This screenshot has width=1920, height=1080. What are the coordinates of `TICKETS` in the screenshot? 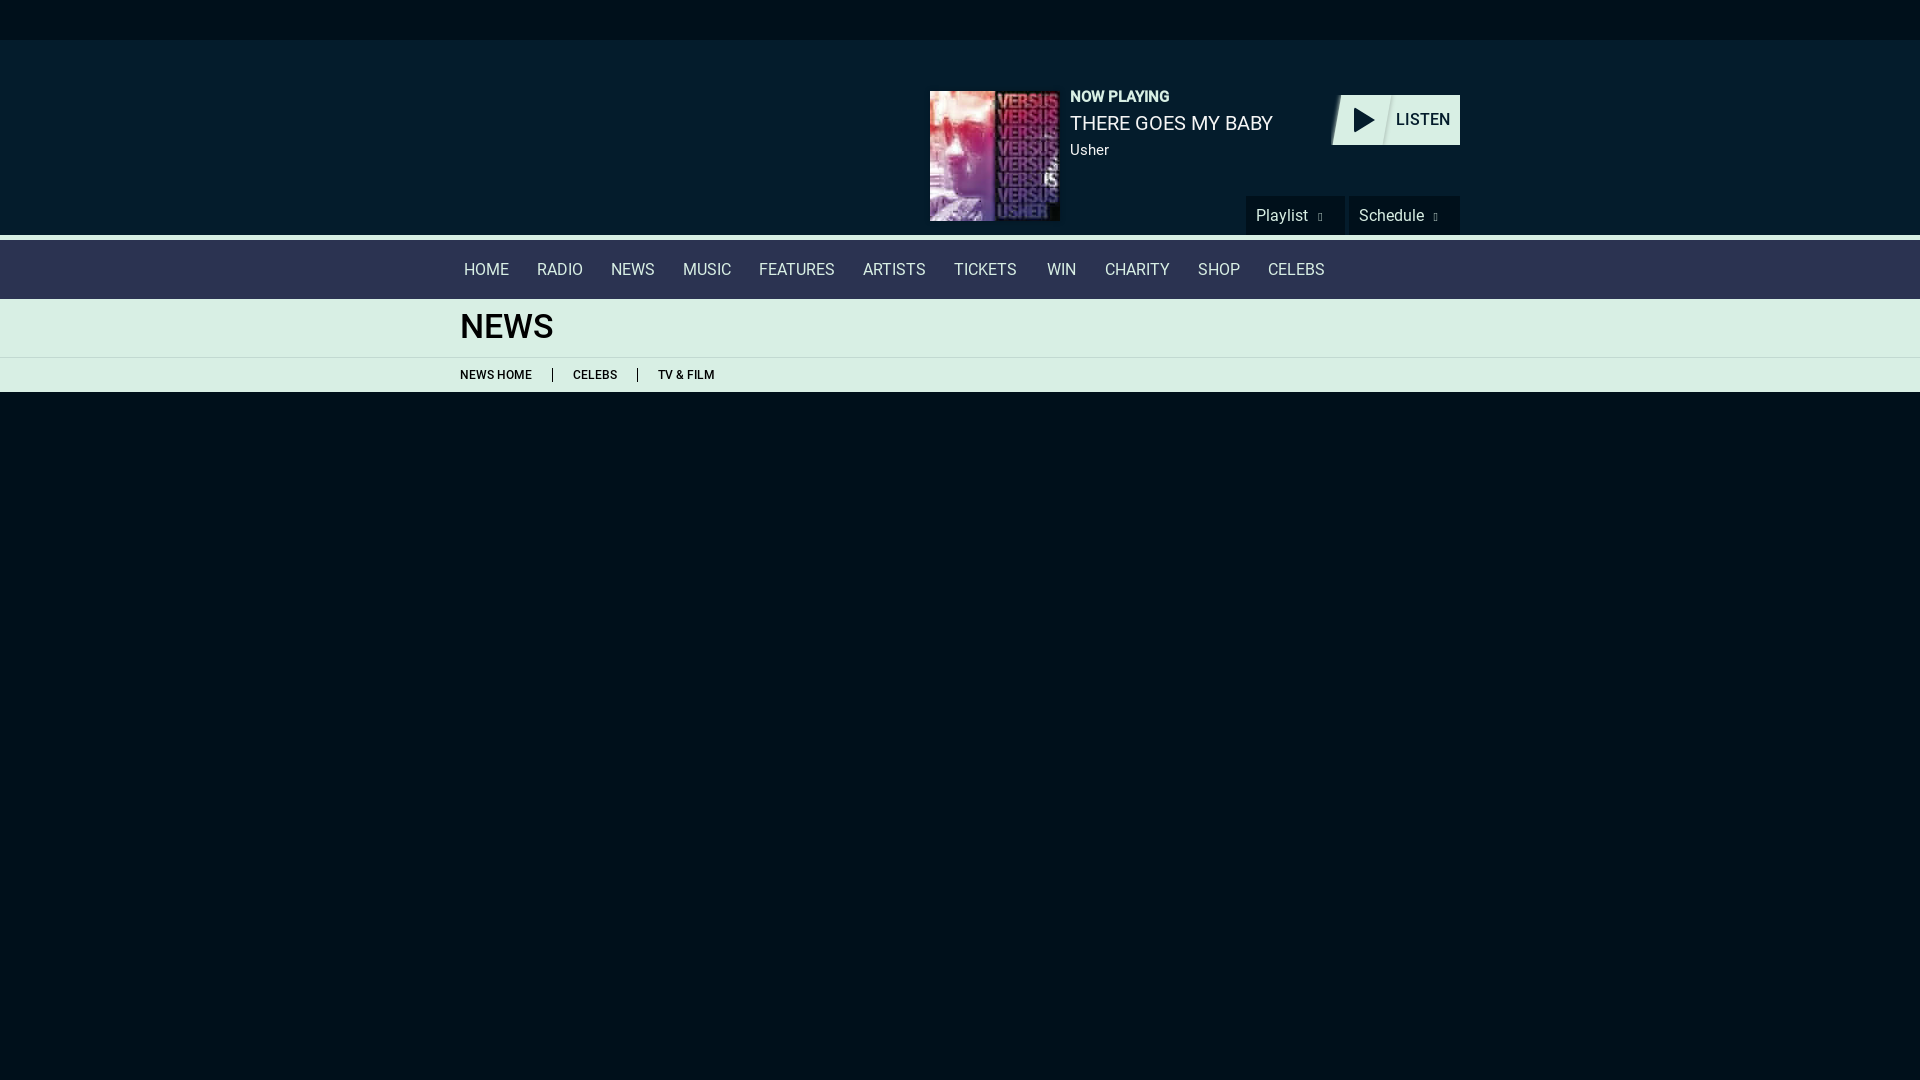 It's located at (986, 269).